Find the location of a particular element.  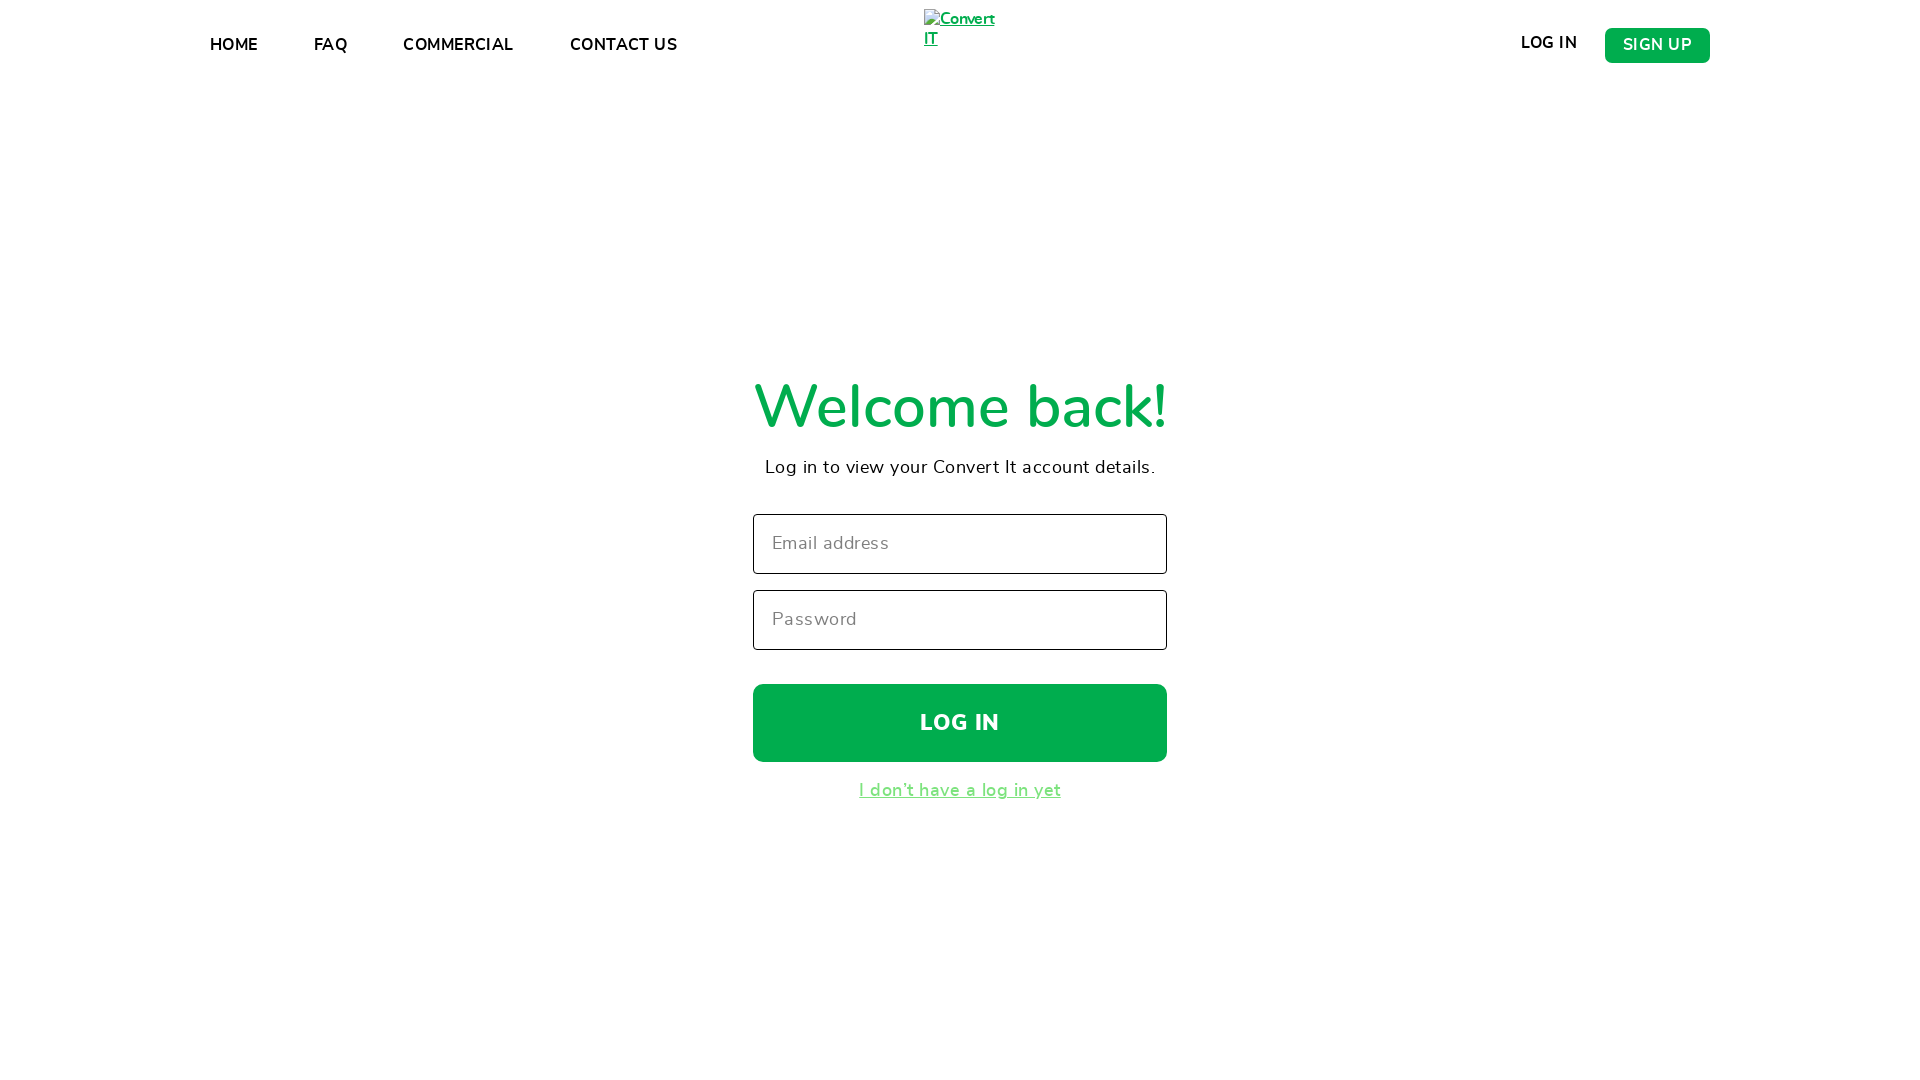

CONTACT US is located at coordinates (623, 45).